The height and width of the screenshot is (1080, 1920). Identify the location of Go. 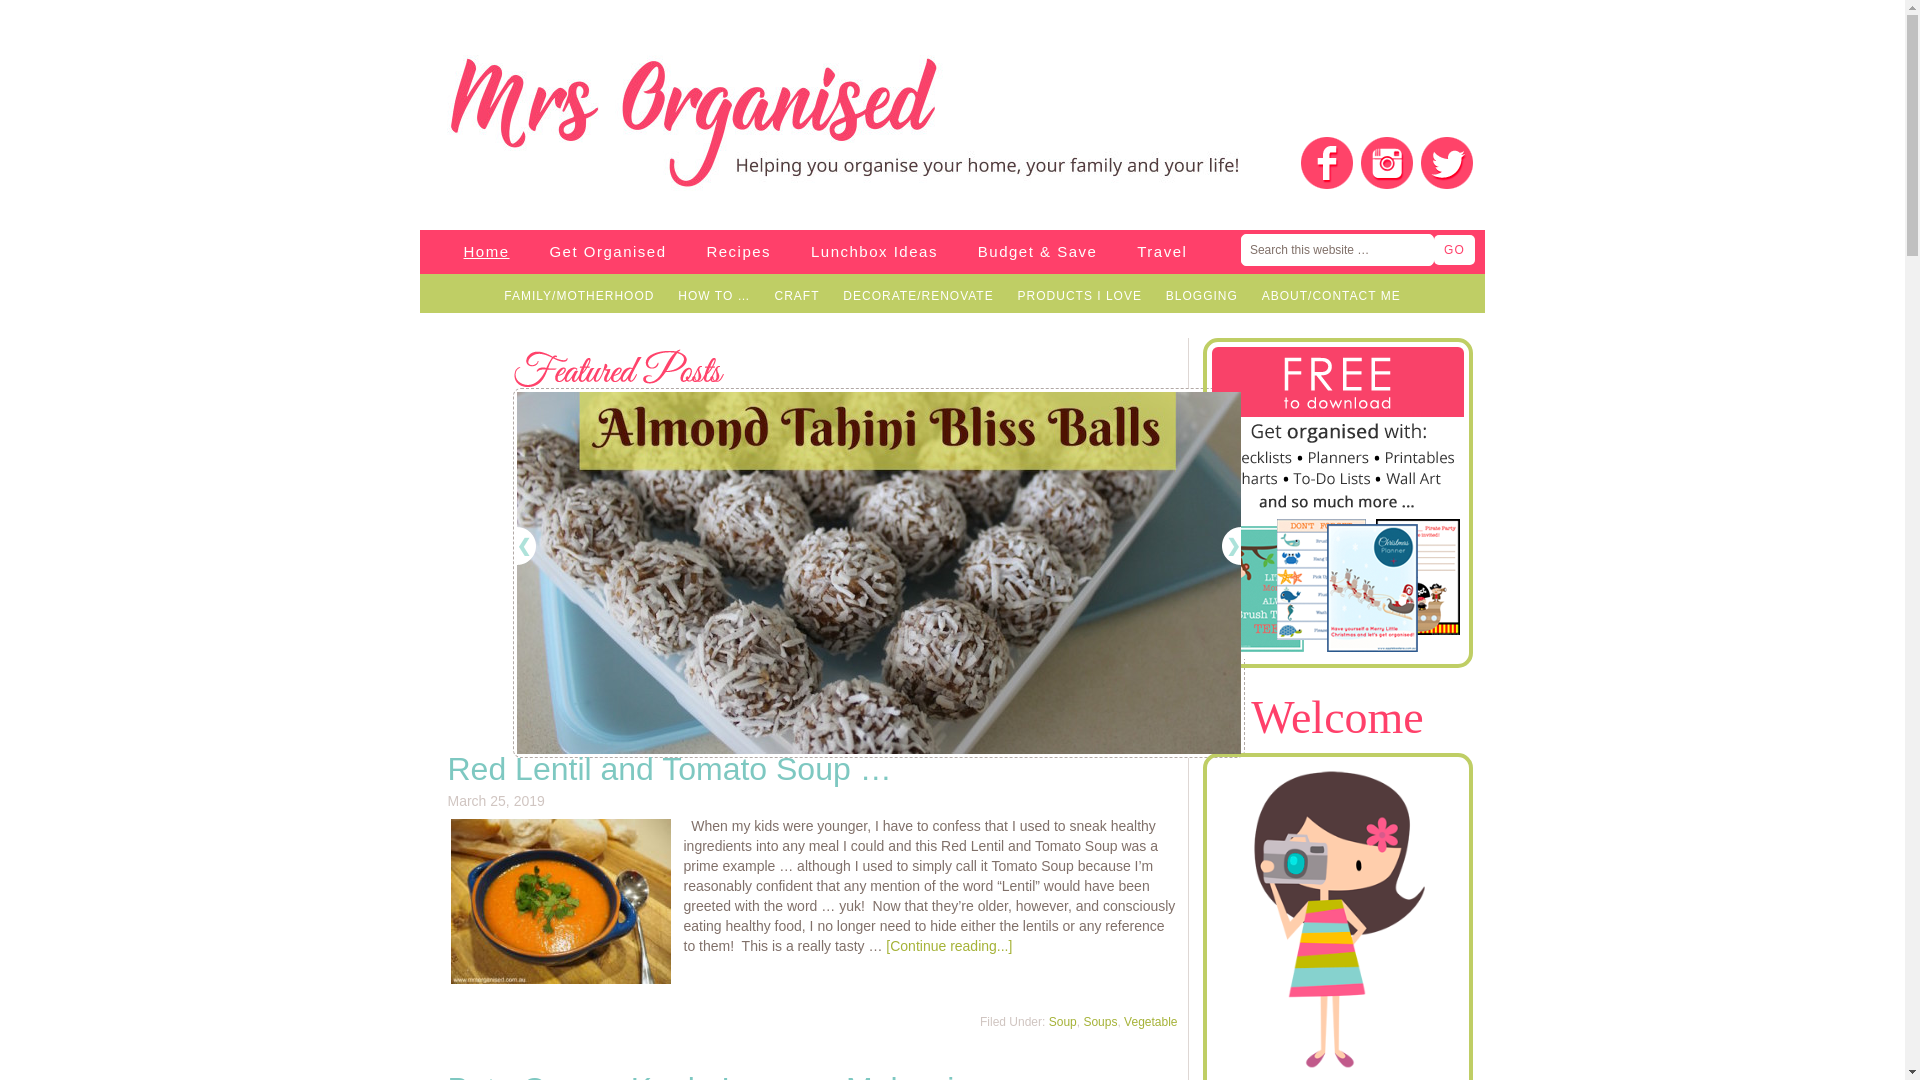
(1454, 250).